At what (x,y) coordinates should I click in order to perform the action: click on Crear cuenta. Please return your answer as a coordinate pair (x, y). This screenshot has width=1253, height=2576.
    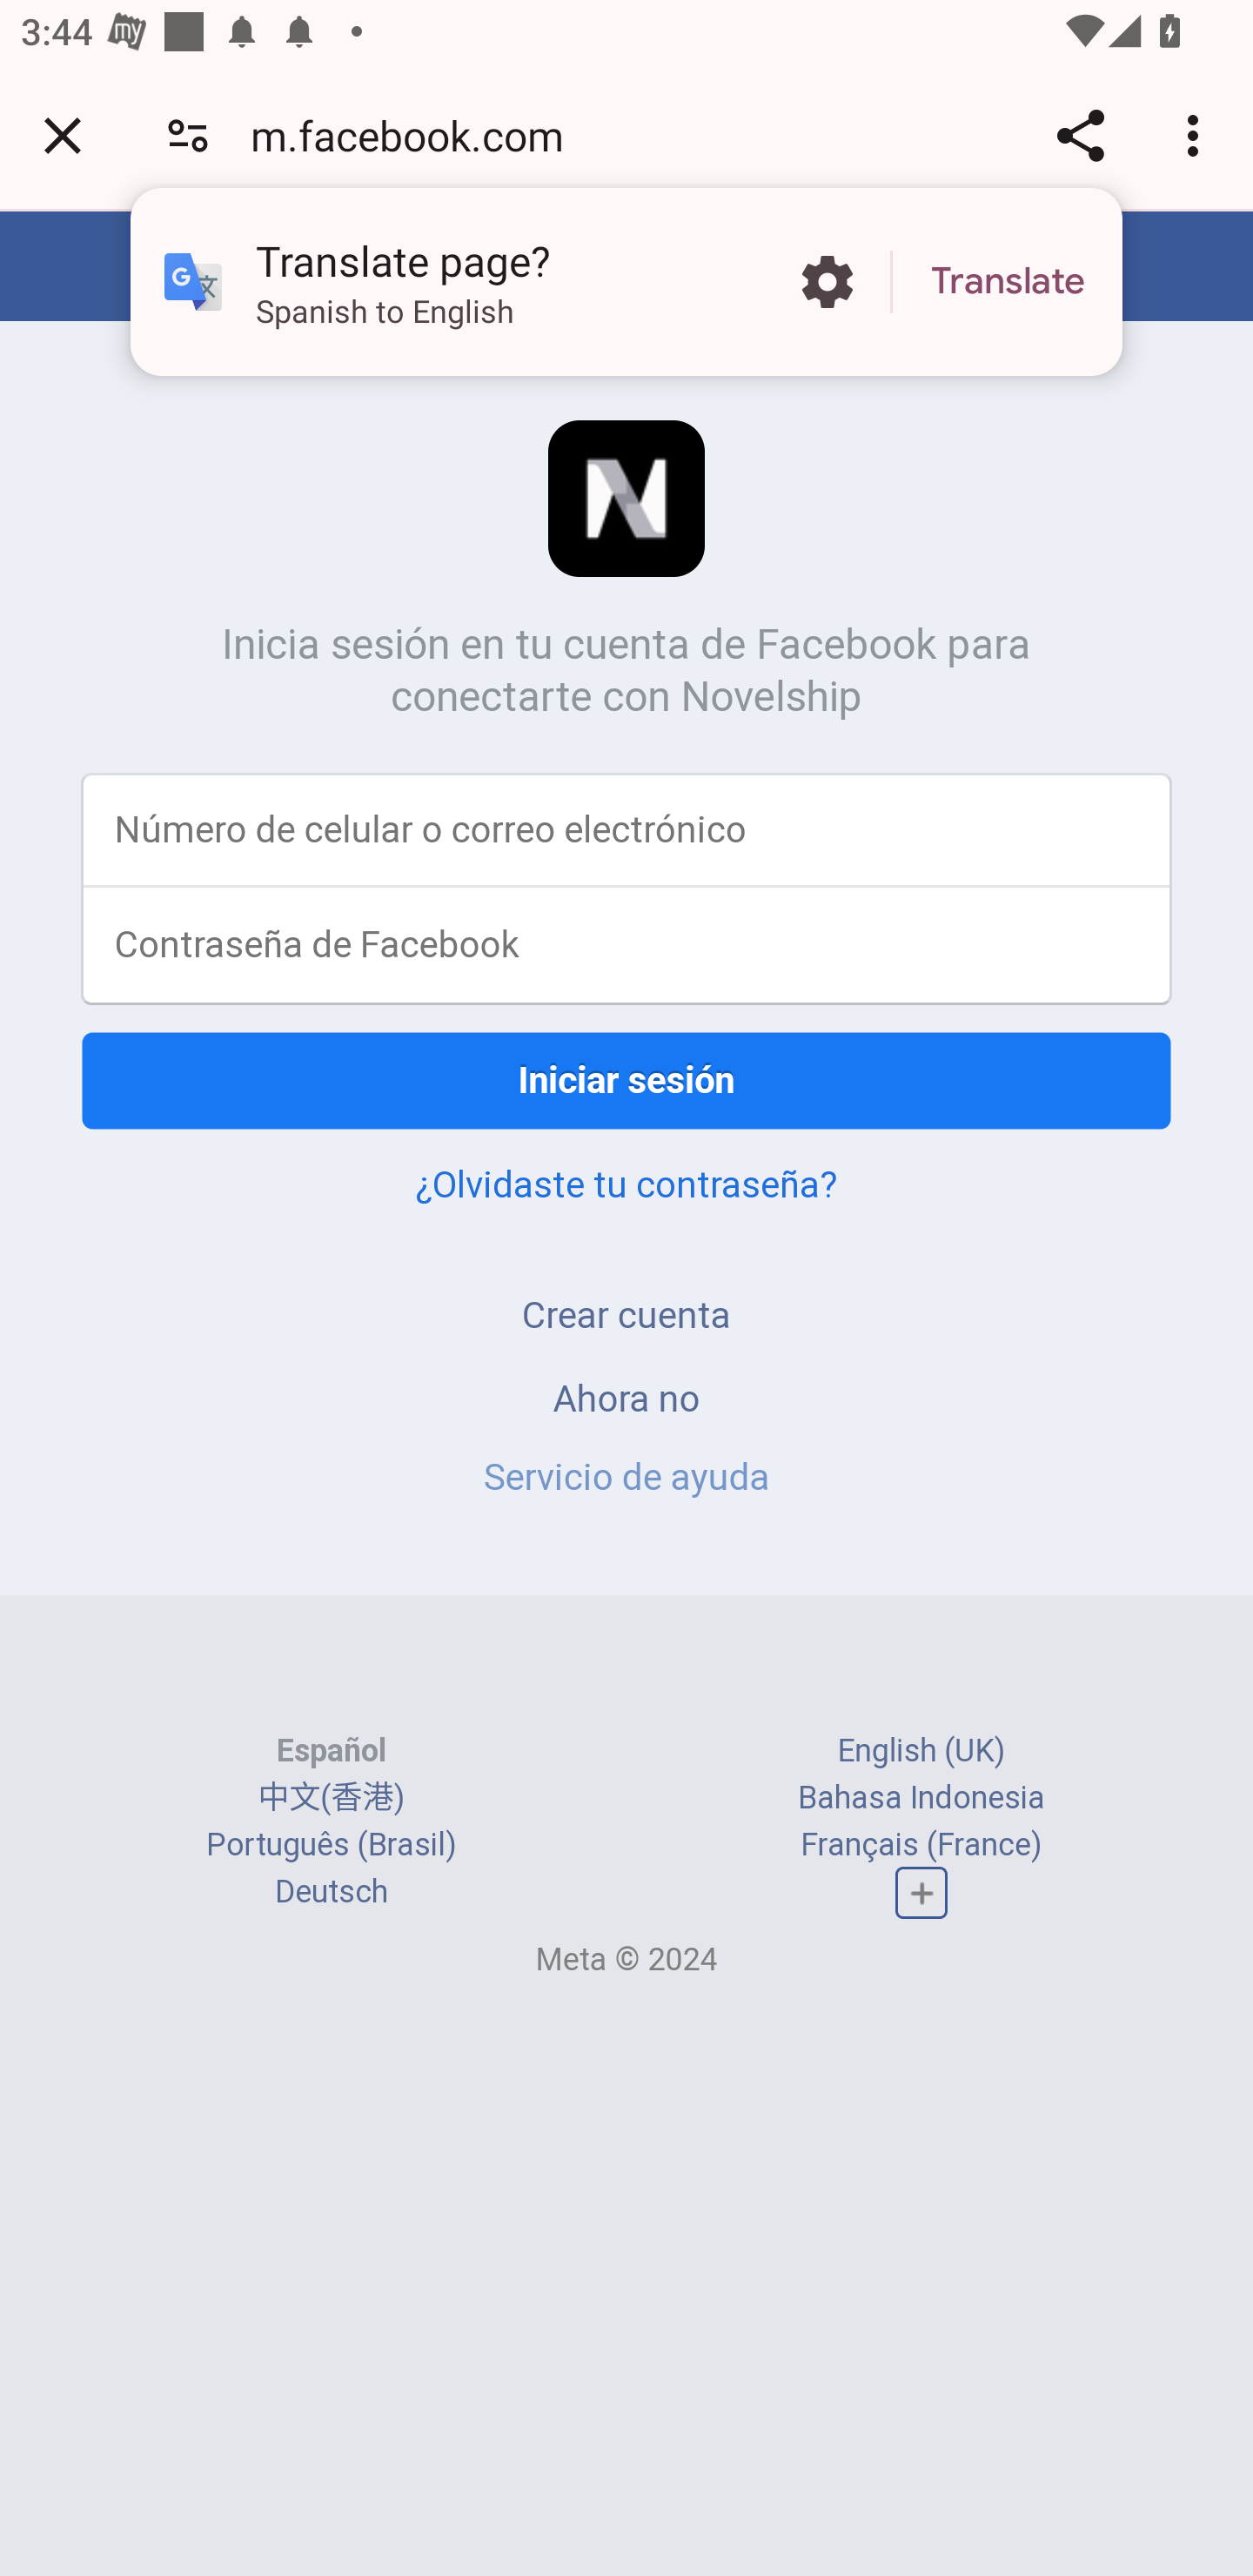
    Looking at the image, I should click on (626, 1314).